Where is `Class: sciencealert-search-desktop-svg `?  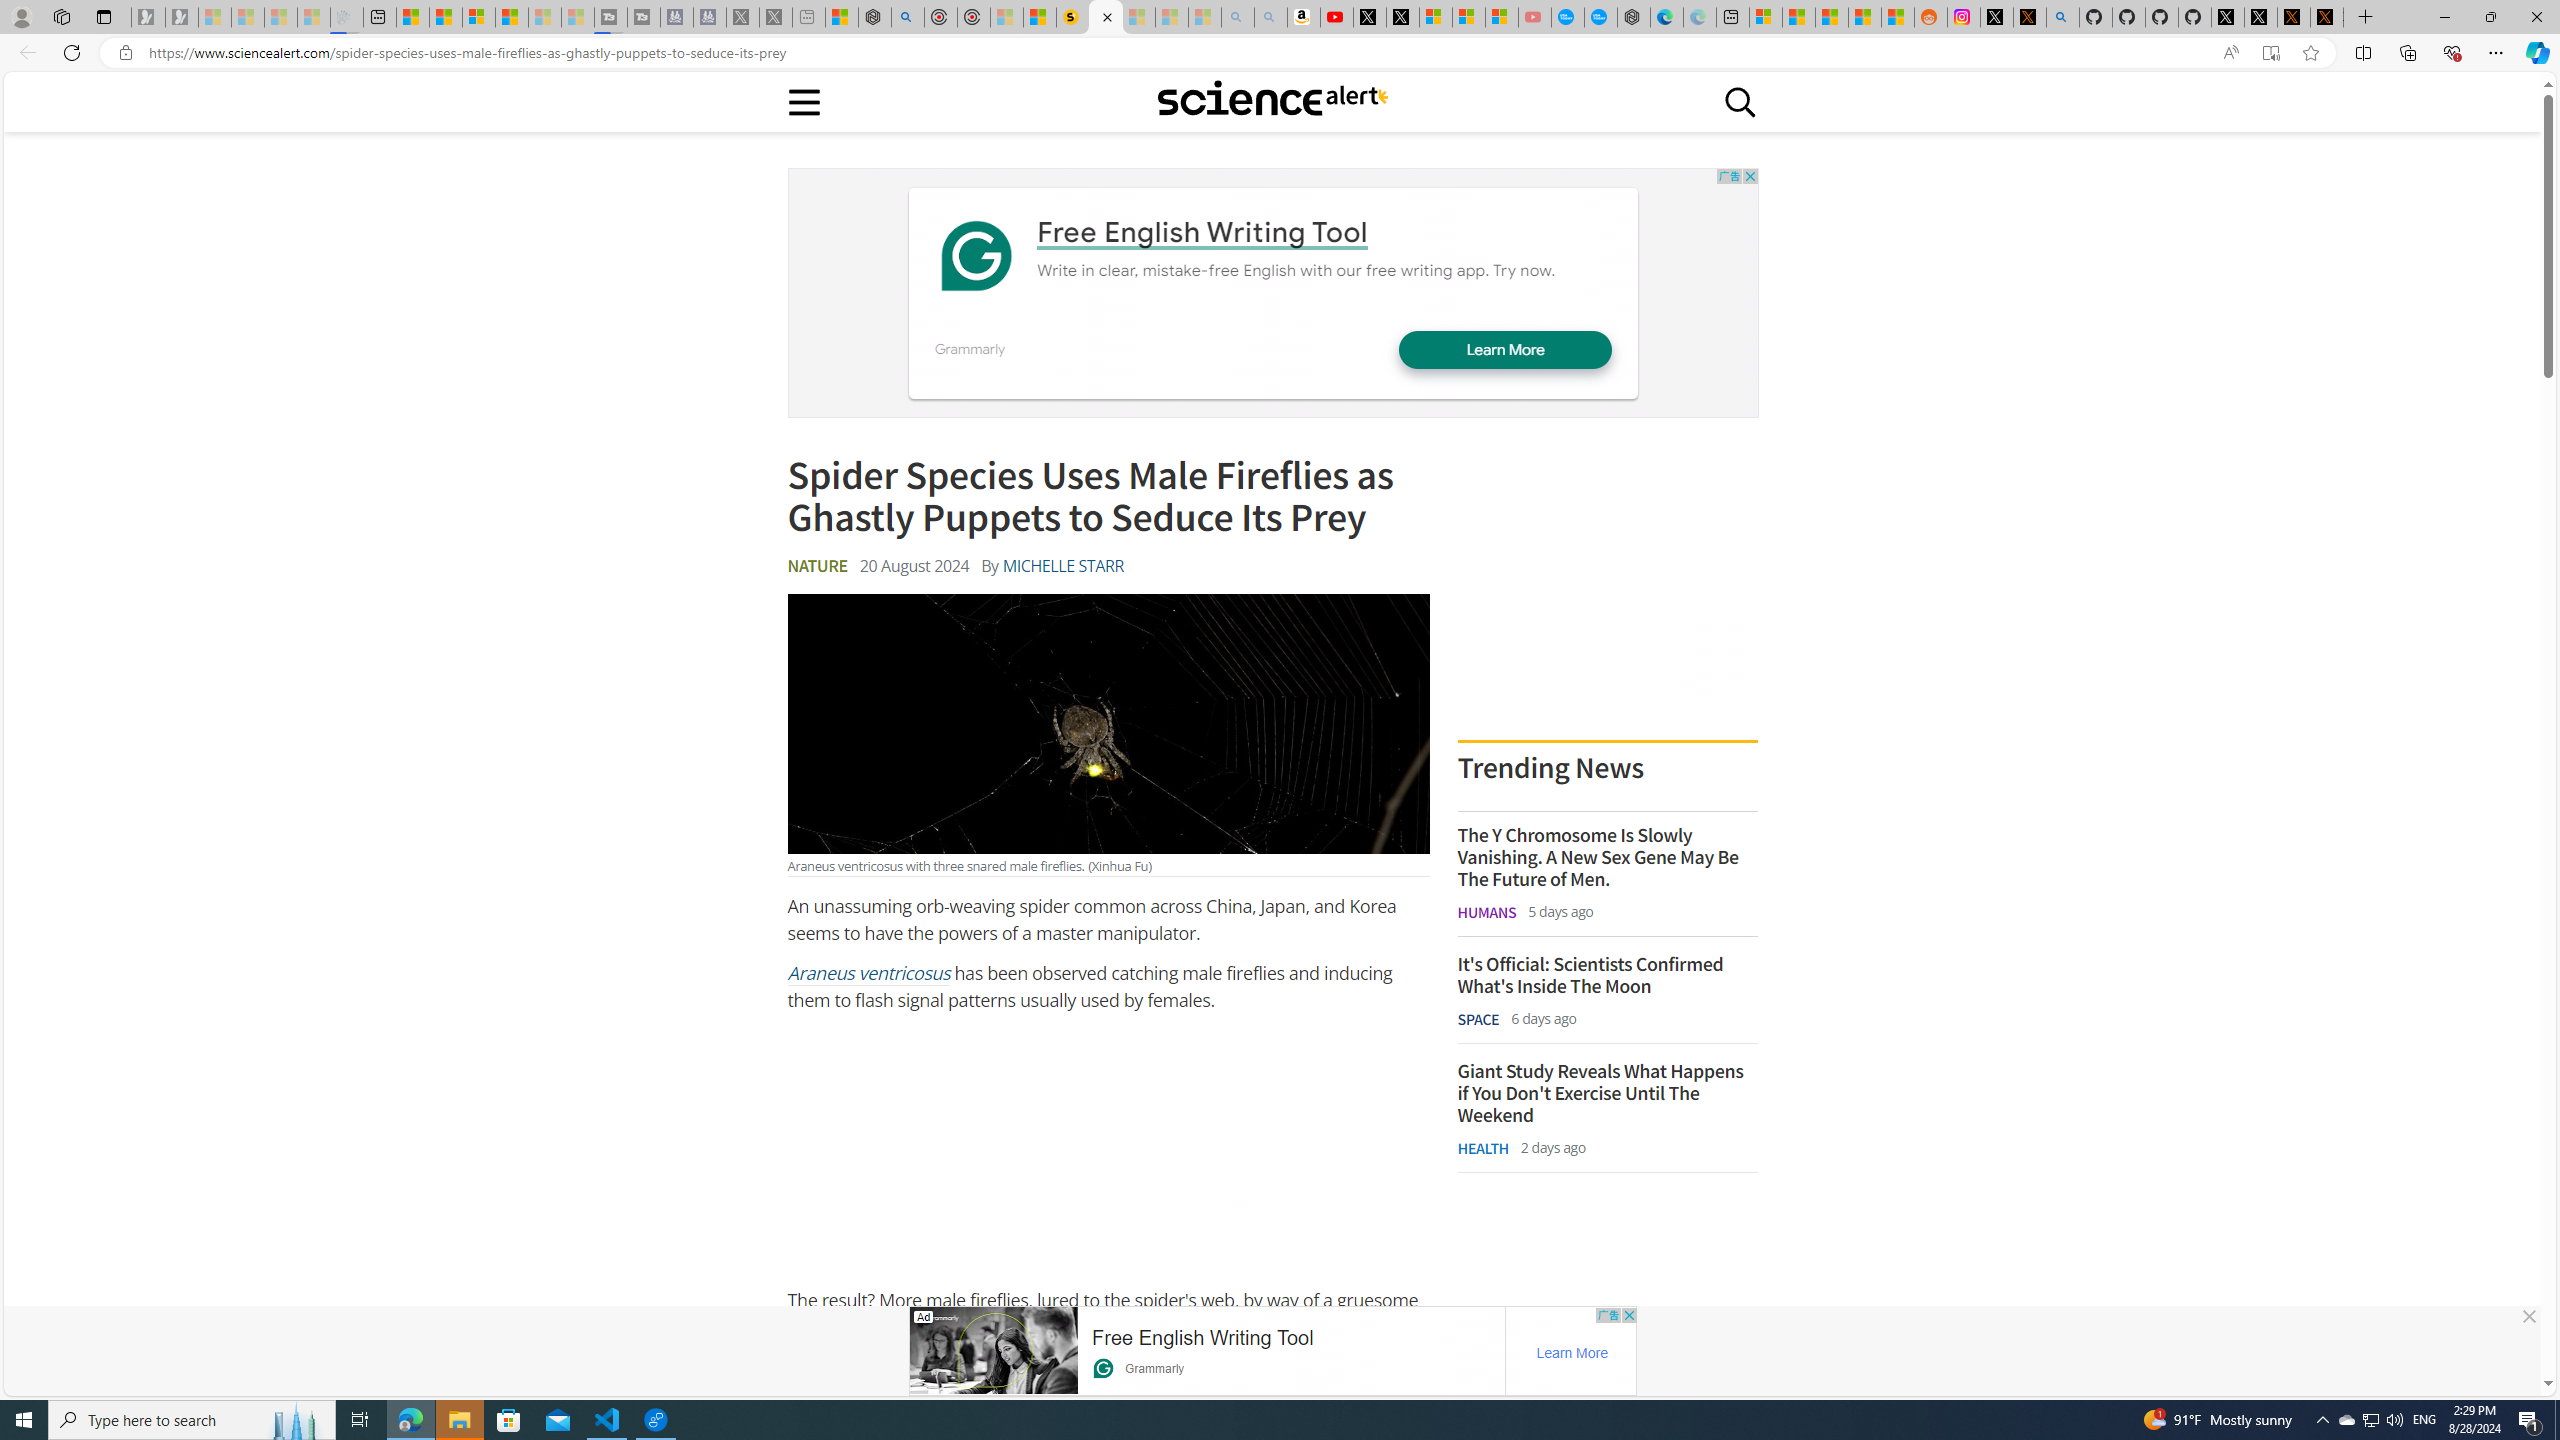
Class: sciencealert-search-desktop-svg  is located at coordinates (1740, 101).